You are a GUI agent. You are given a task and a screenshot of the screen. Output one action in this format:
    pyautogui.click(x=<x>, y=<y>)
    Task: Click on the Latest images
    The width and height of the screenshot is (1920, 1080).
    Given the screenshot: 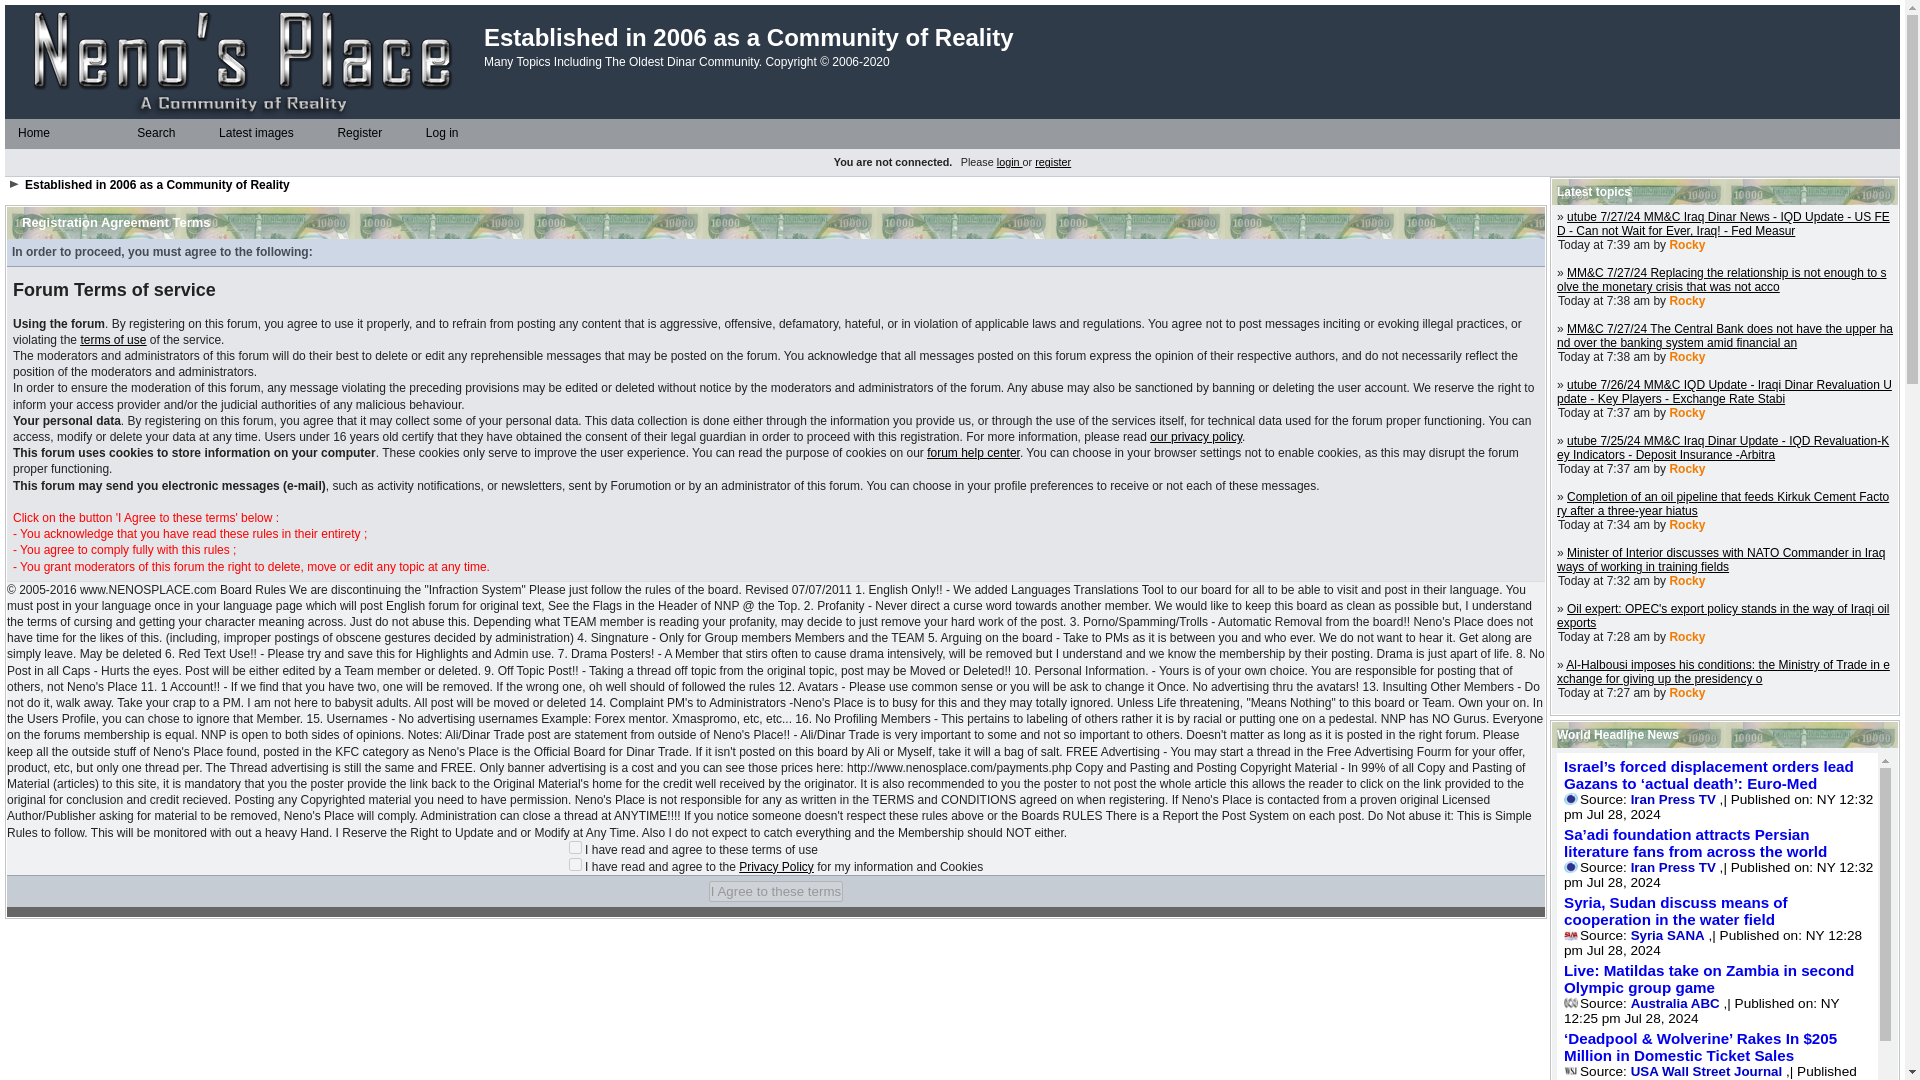 What is the action you would take?
    pyautogui.click(x=212, y=134)
    